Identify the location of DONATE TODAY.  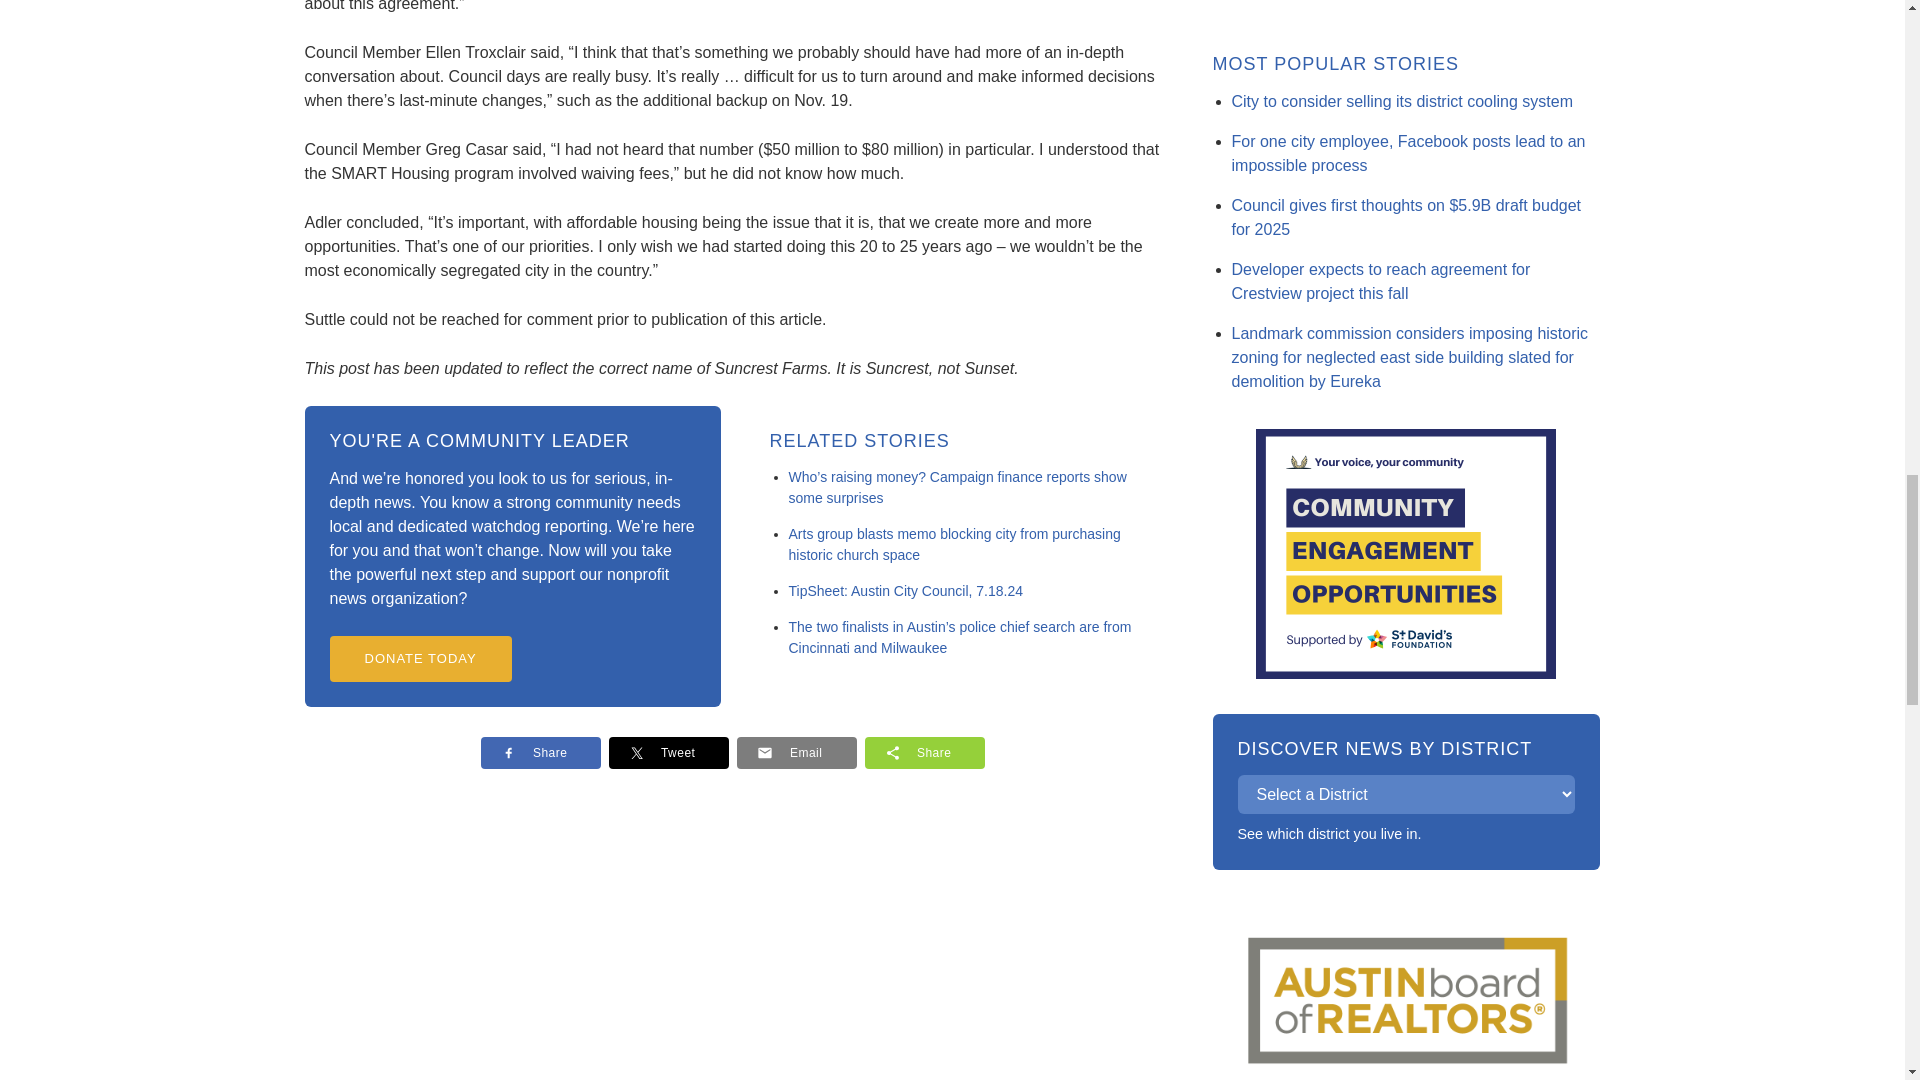
(421, 658).